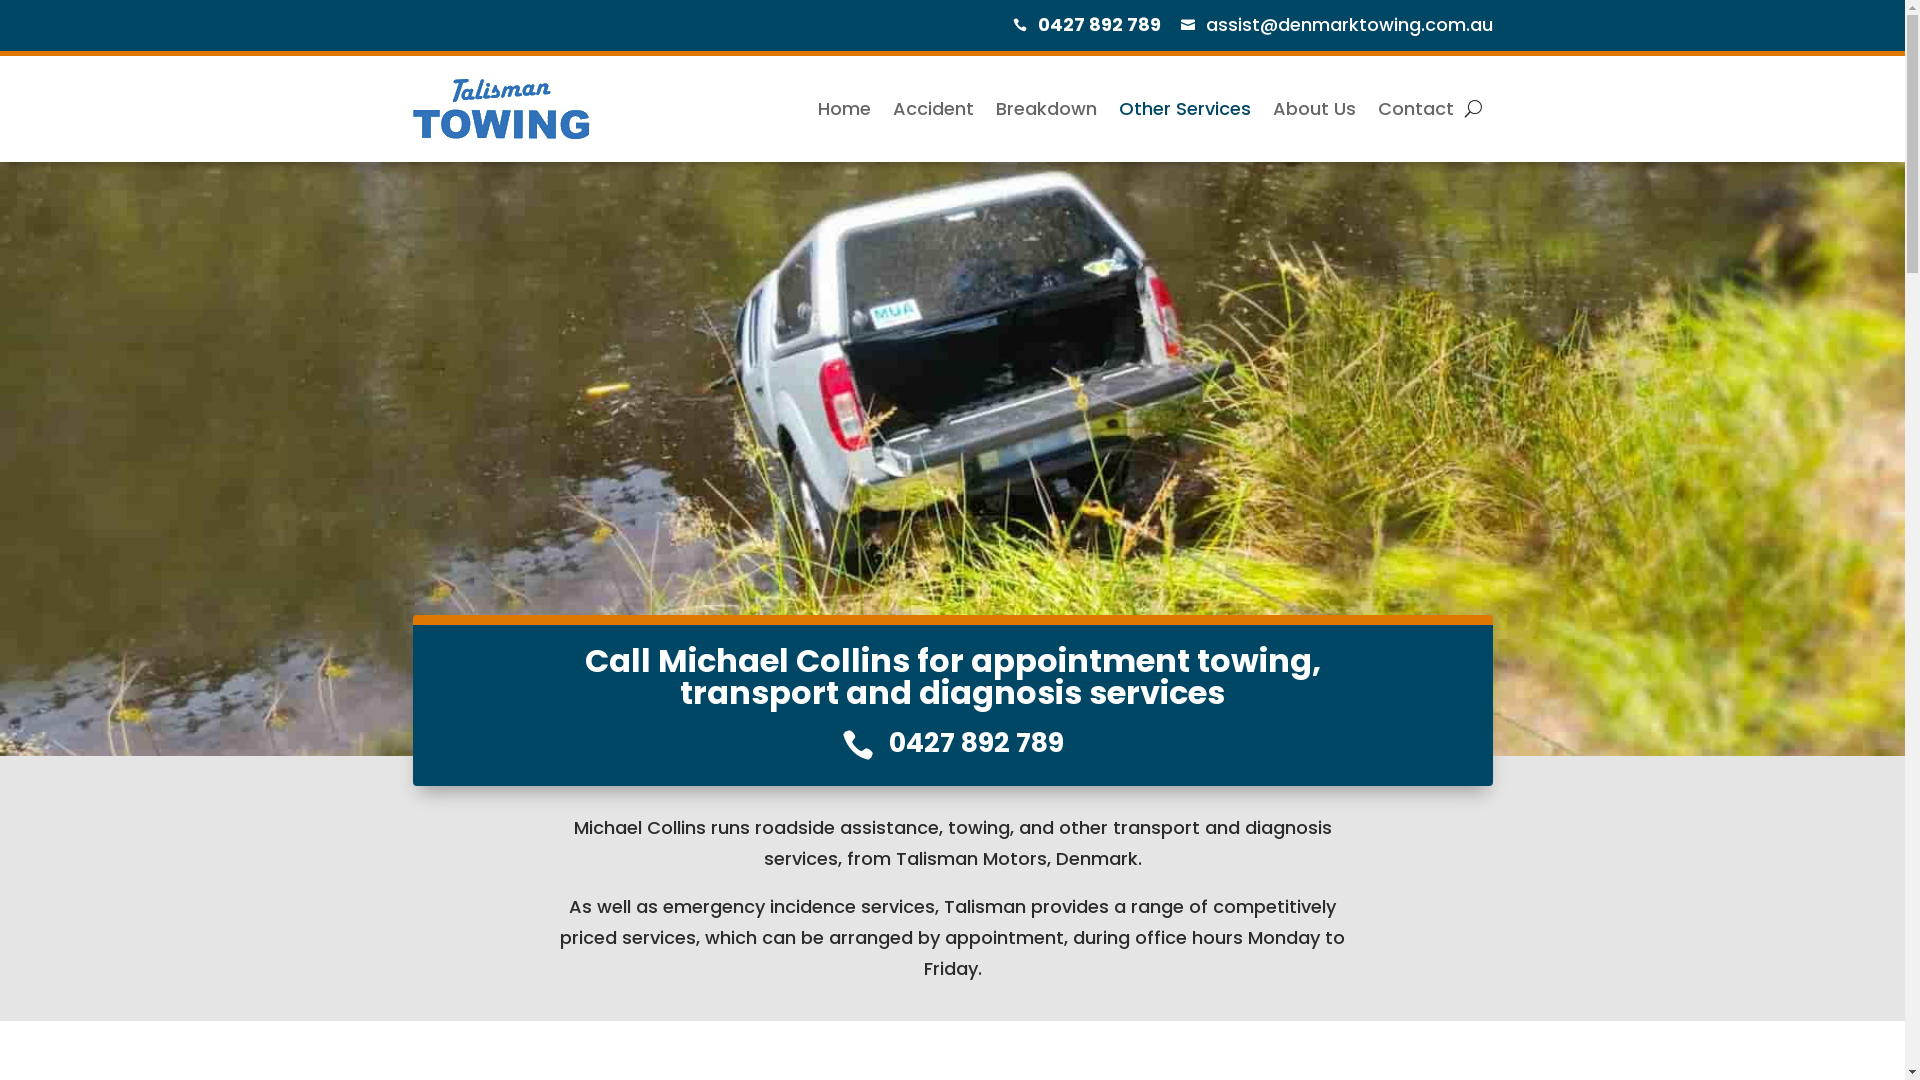  I want to click on assist@denmarktowing.com.au, so click(1350, 24).